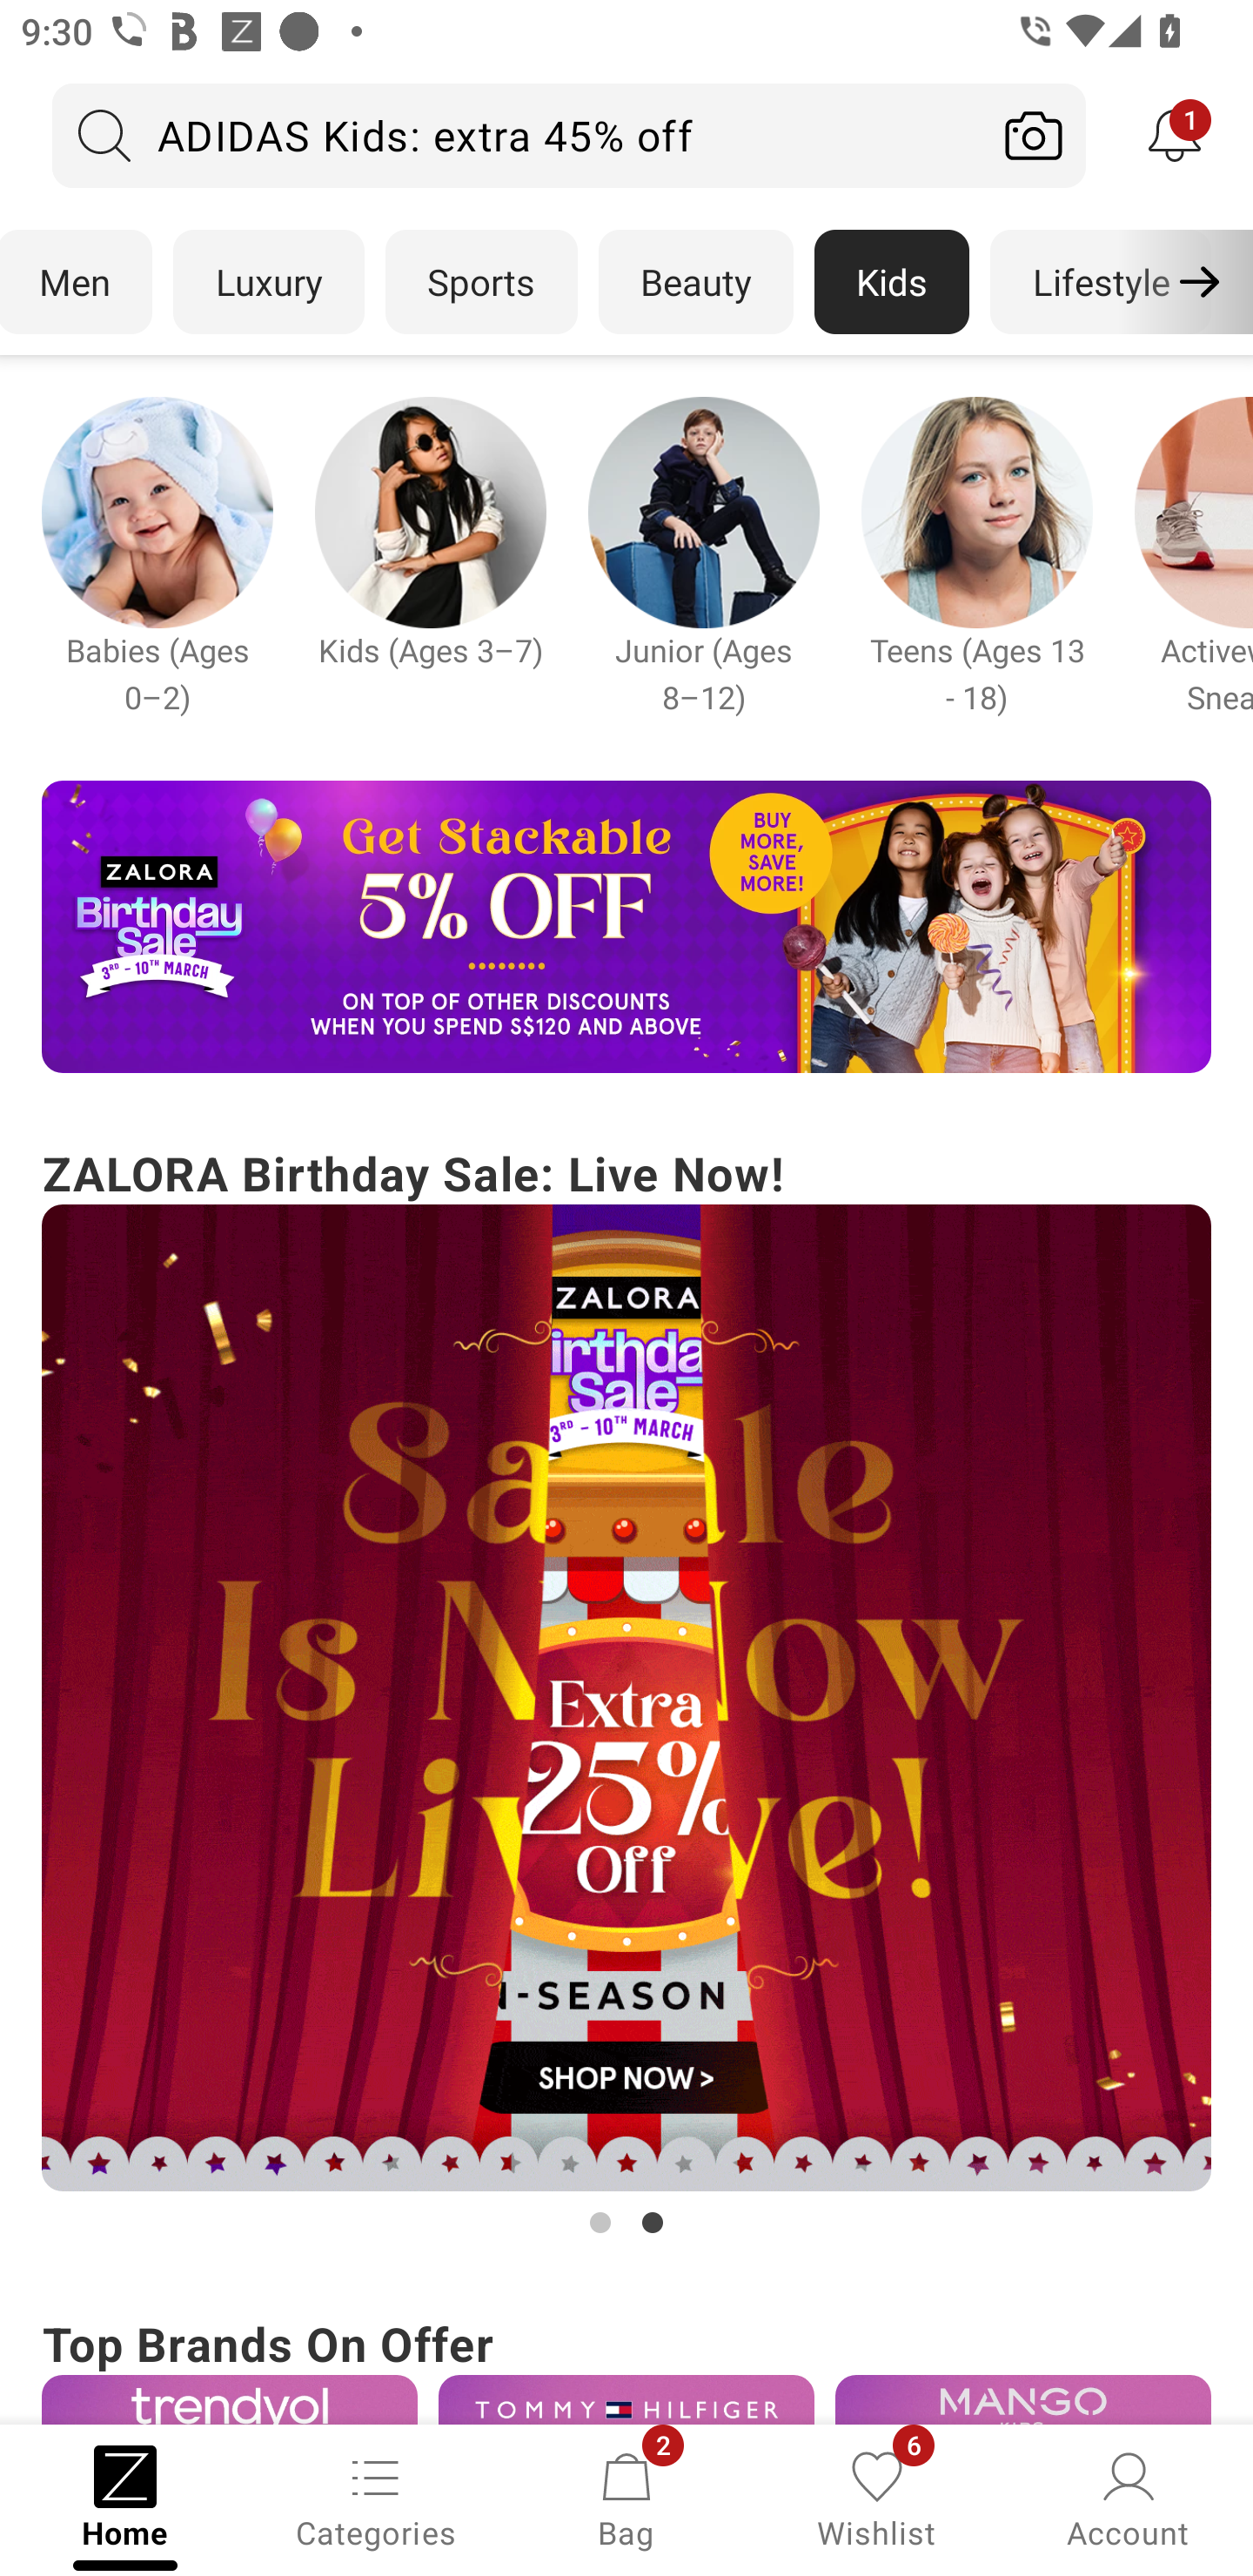 The image size is (1253, 2576). I want to click on Men, so click(77, 282).